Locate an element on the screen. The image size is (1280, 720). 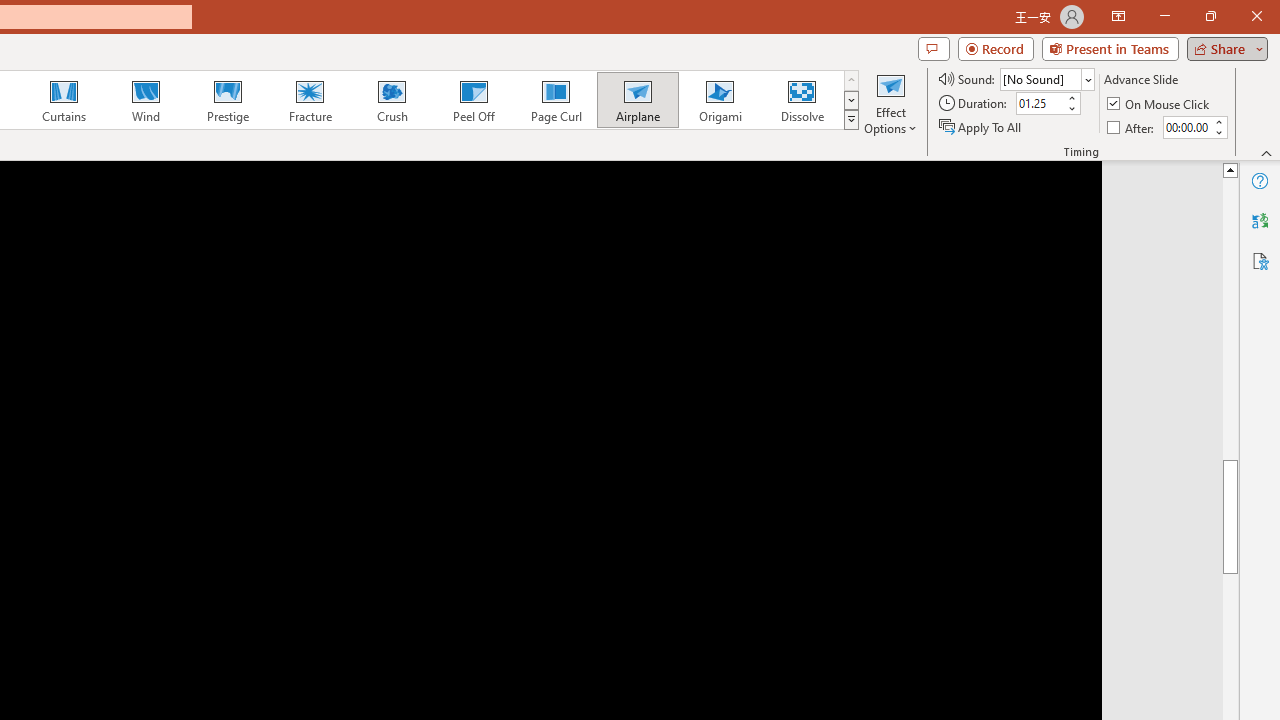
Peel Off is located at coordinates (473, 100).